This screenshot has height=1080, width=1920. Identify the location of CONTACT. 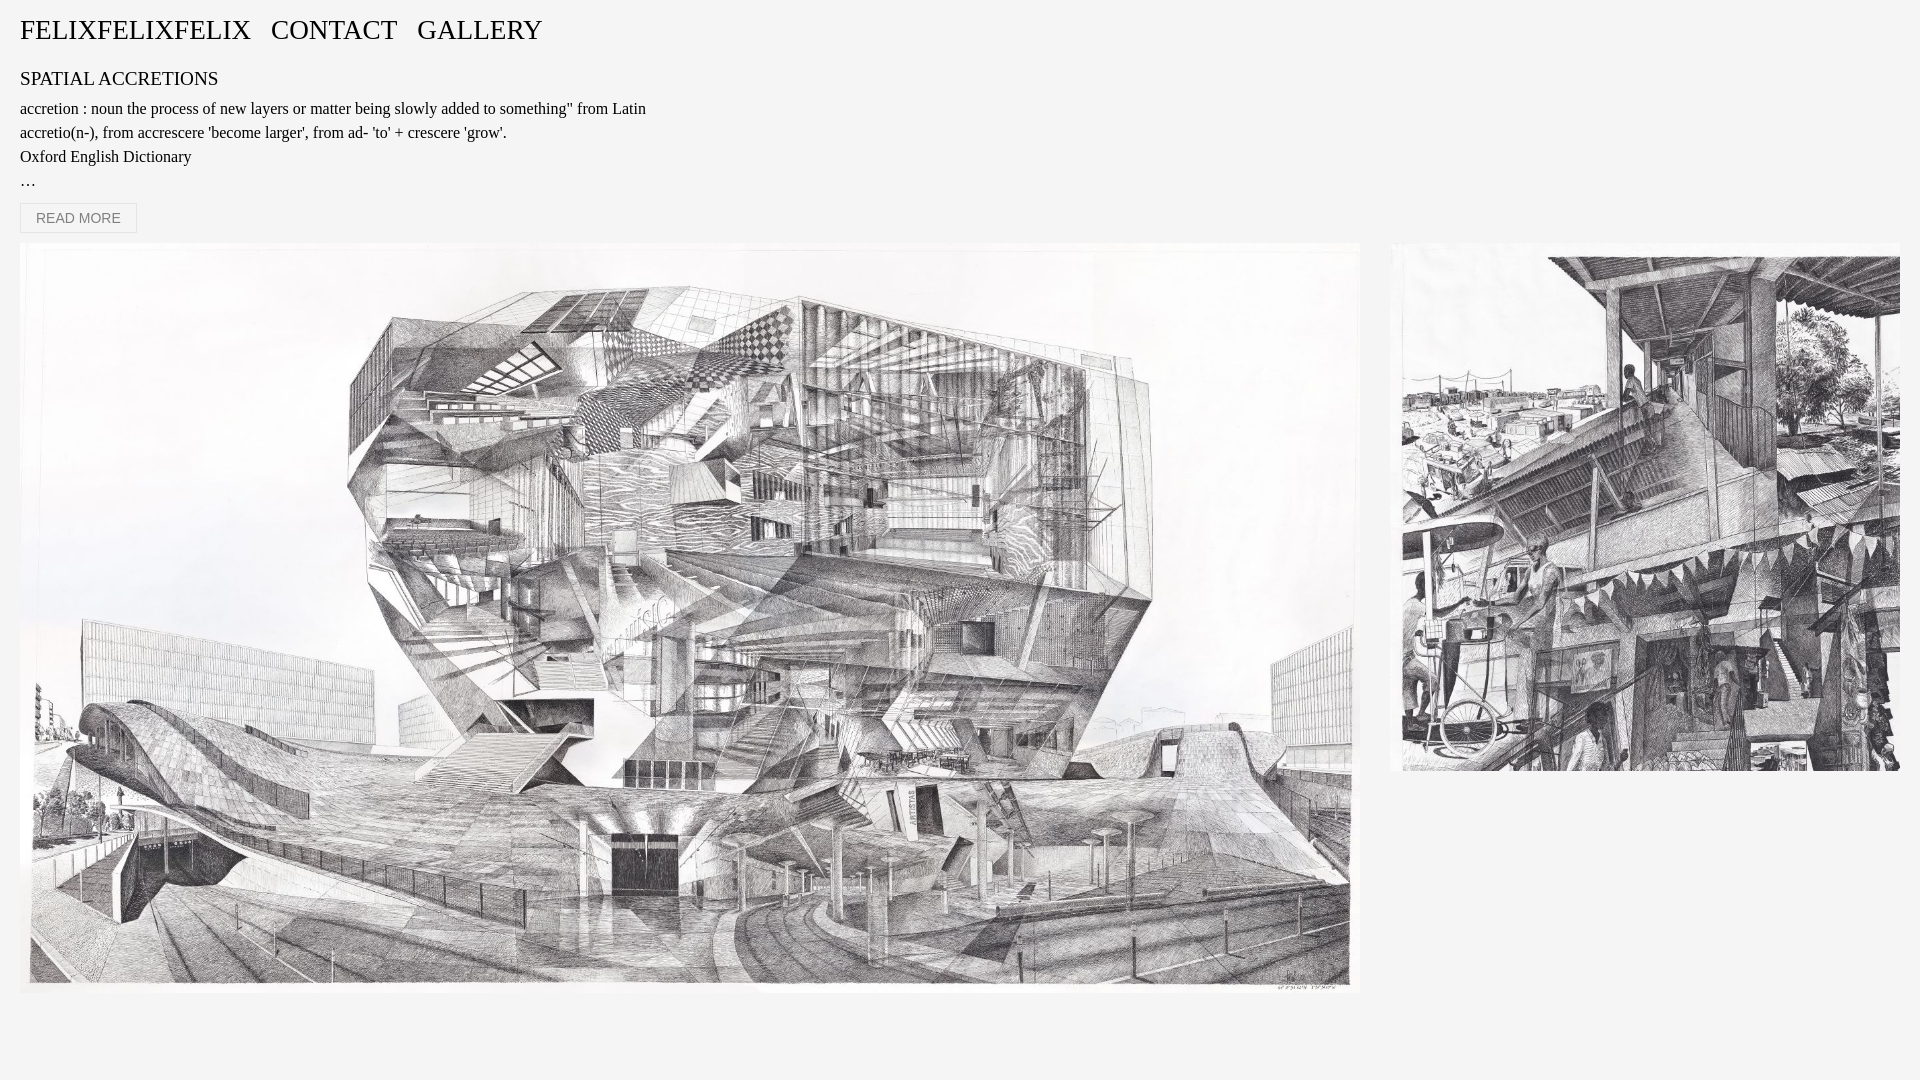
(334, 30).